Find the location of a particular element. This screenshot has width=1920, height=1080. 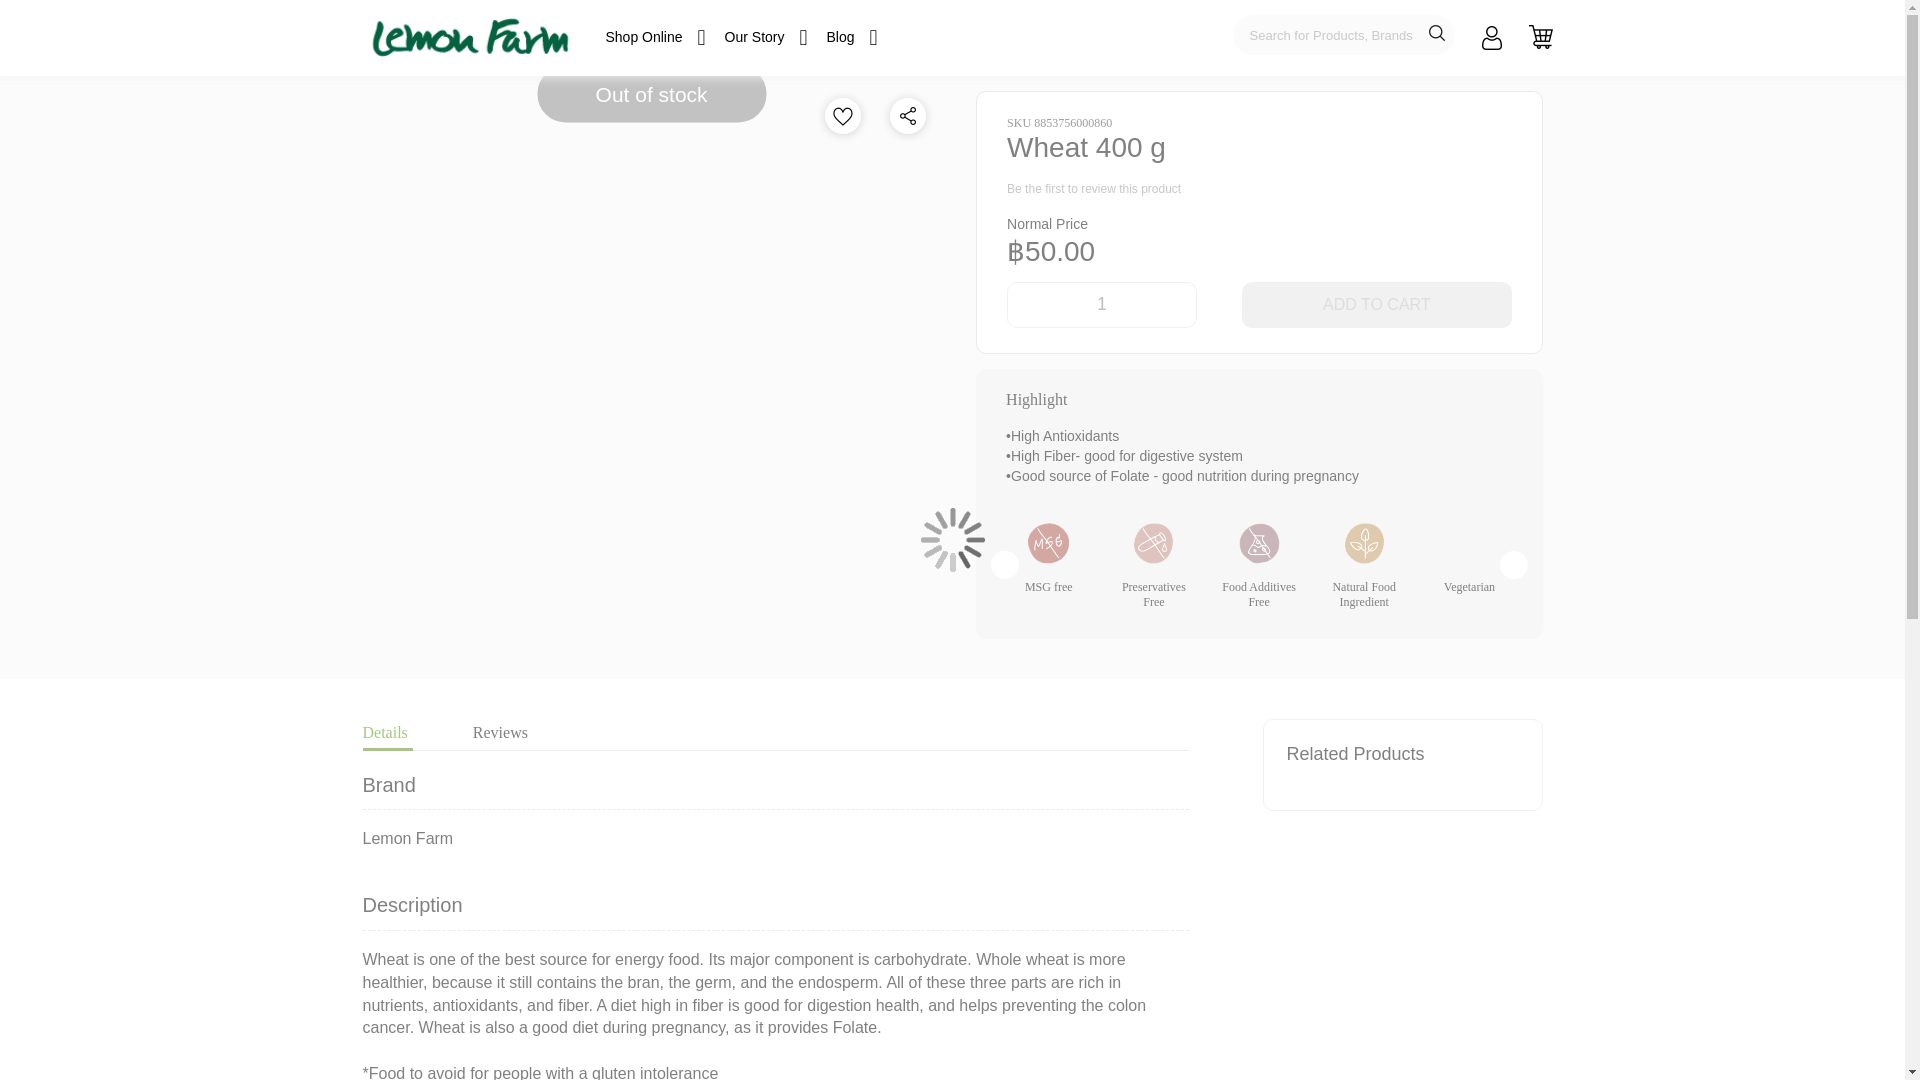

Shop Online is located at coordinates (648, 38).